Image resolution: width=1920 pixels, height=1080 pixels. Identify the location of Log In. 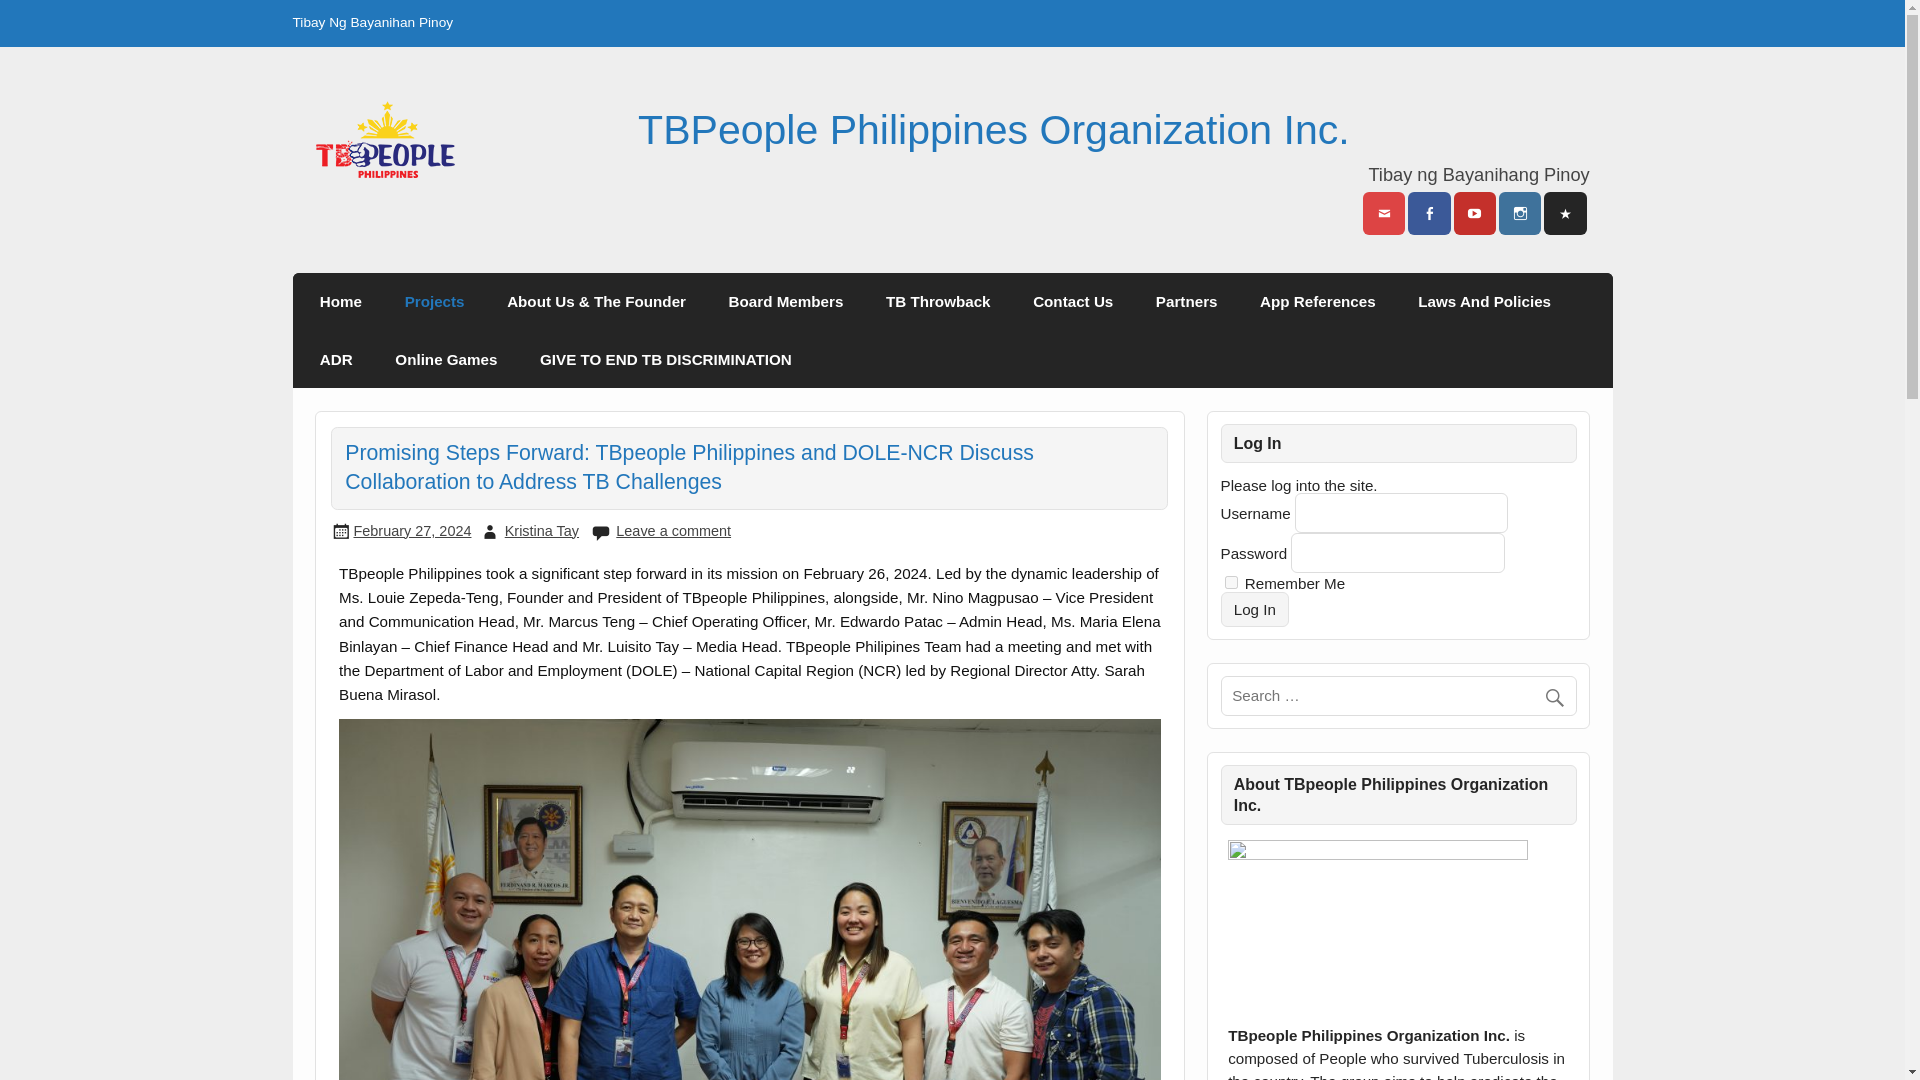
(1256, 608).